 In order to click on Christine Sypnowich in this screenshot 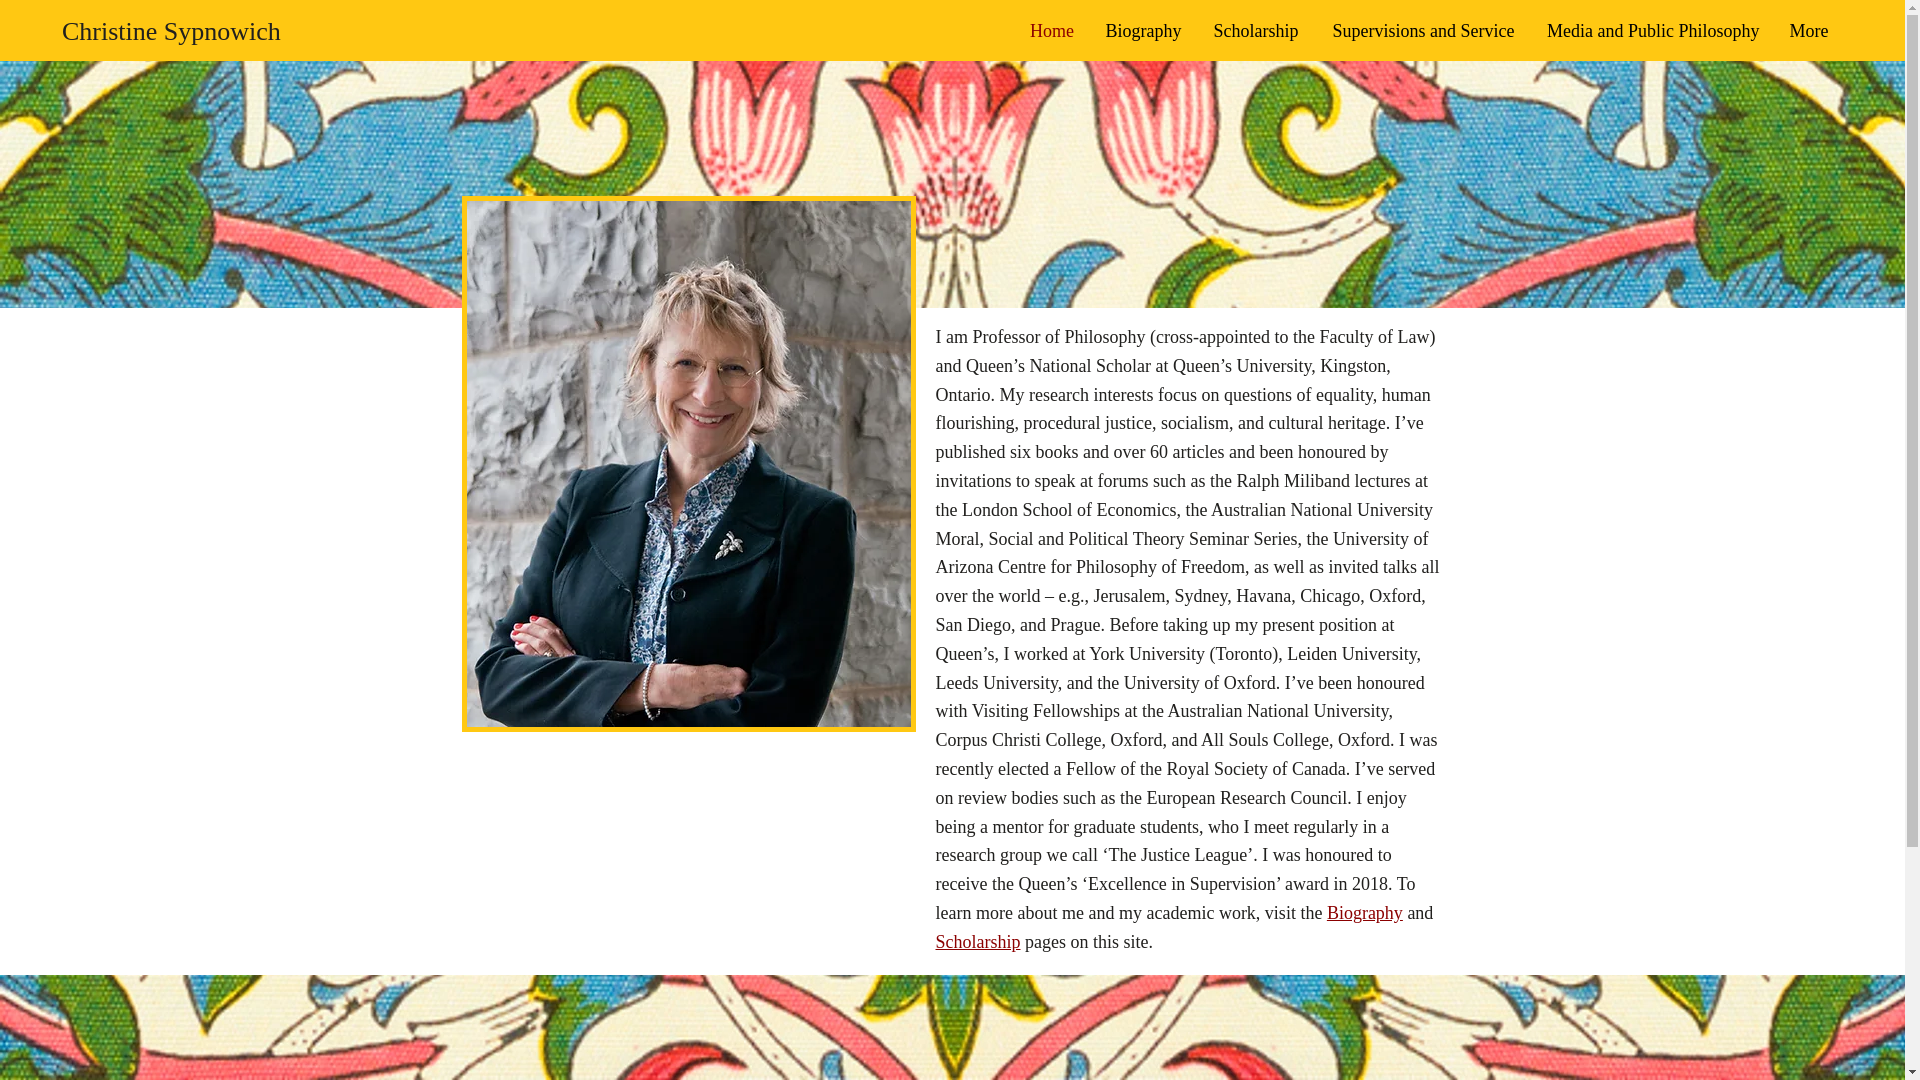, I will do `click(170, 32)`.